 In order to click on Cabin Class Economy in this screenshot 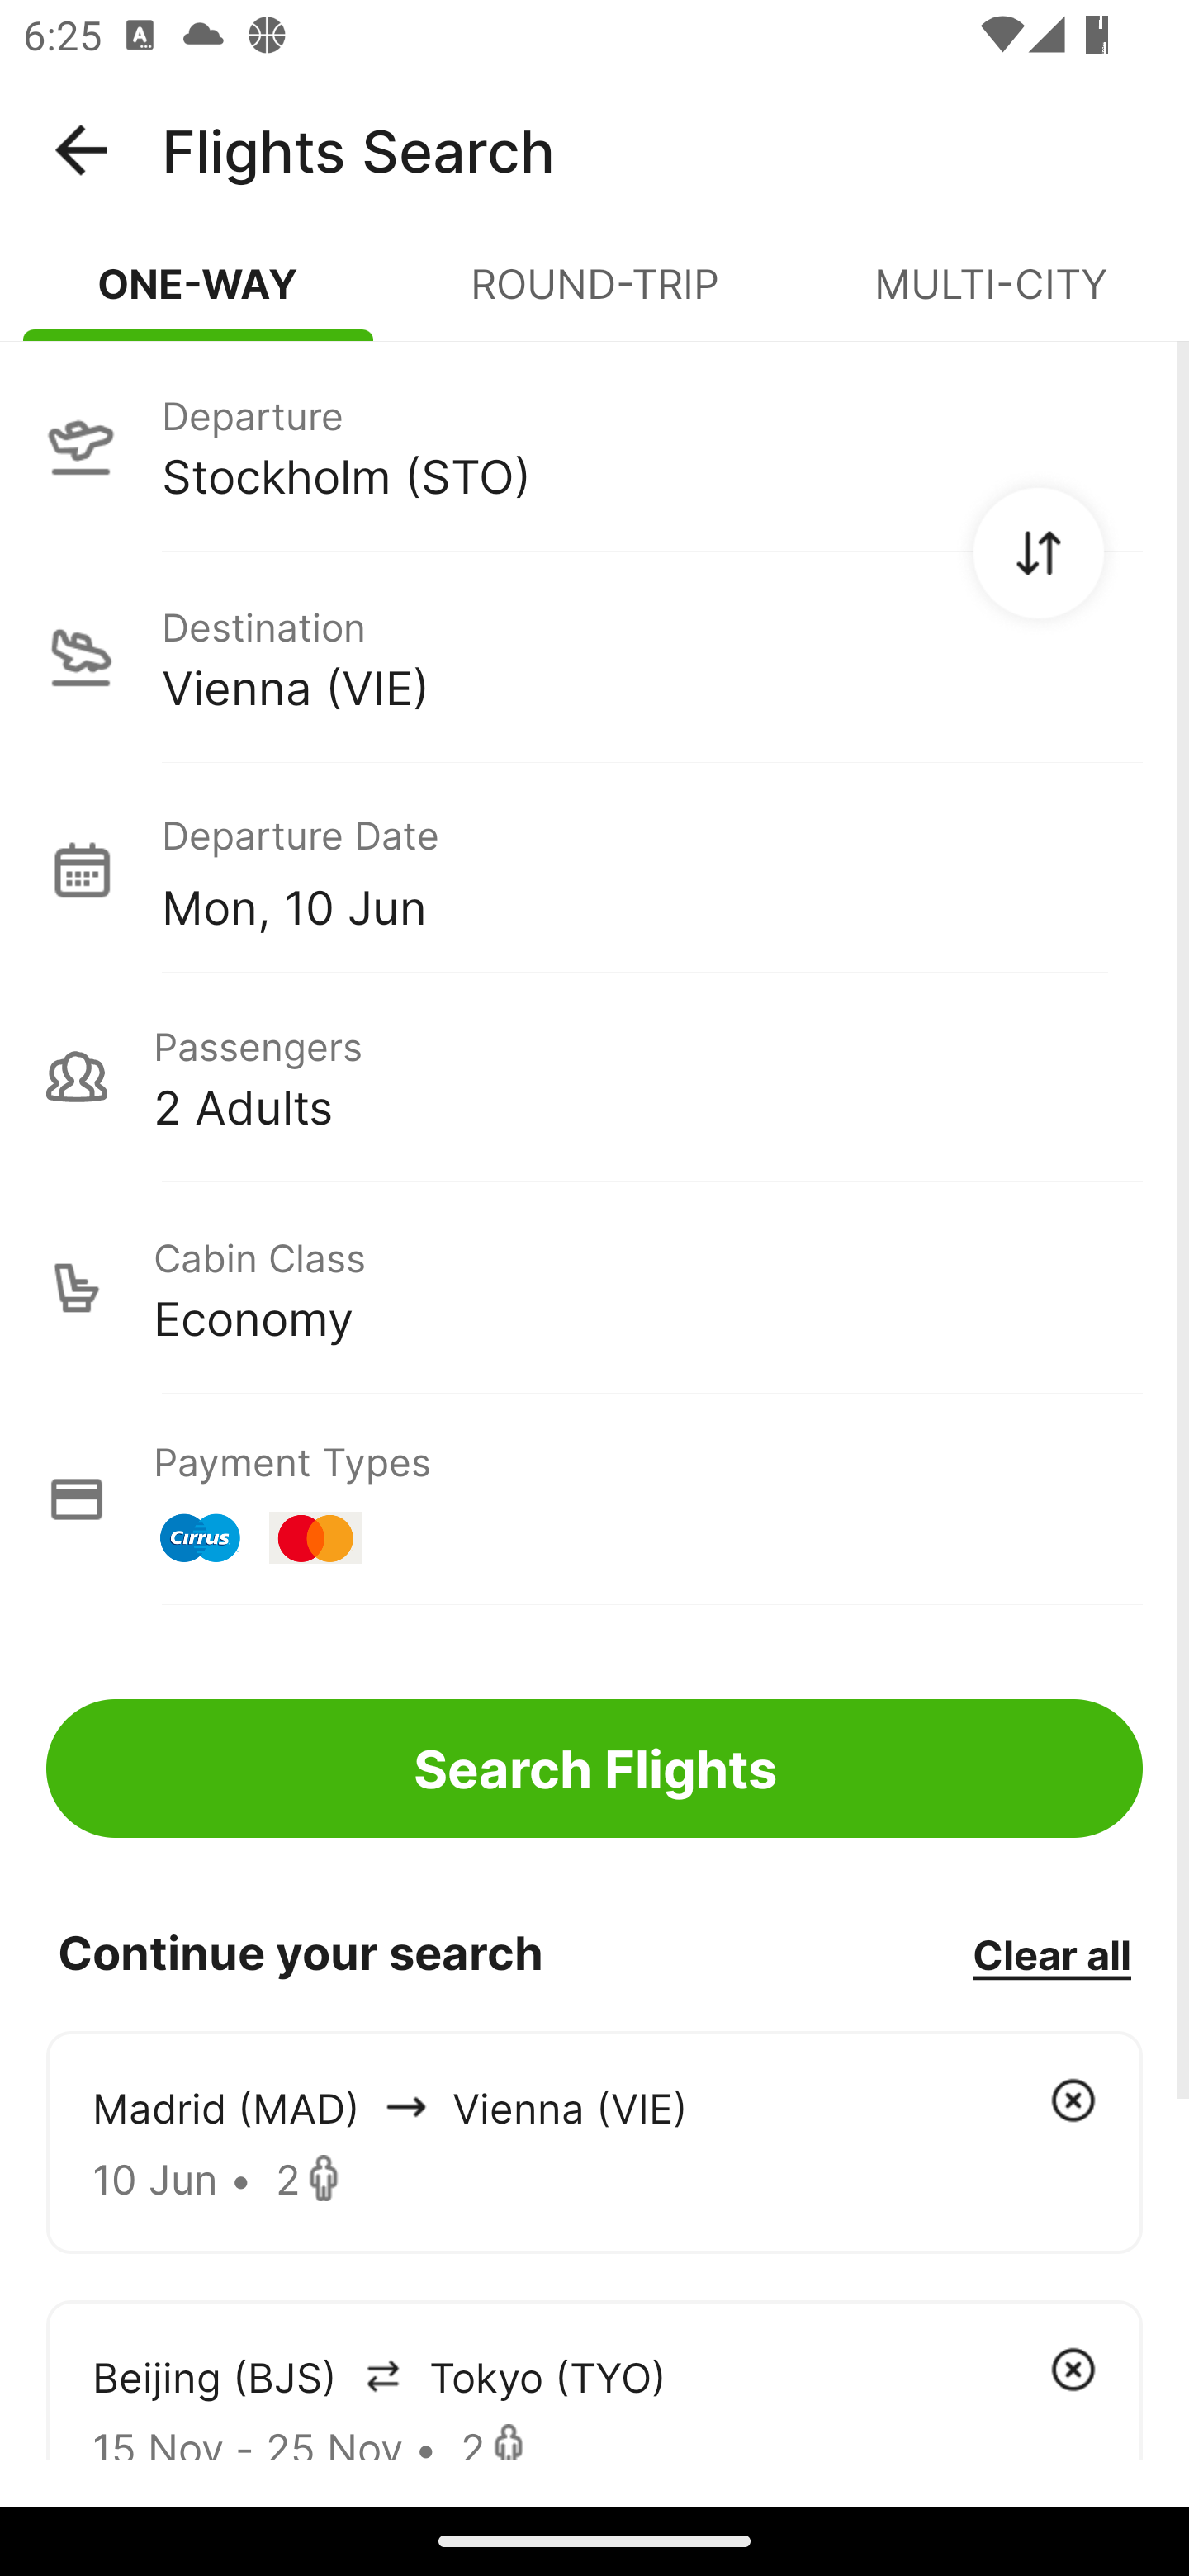, I will do `click(594, 1288)`.